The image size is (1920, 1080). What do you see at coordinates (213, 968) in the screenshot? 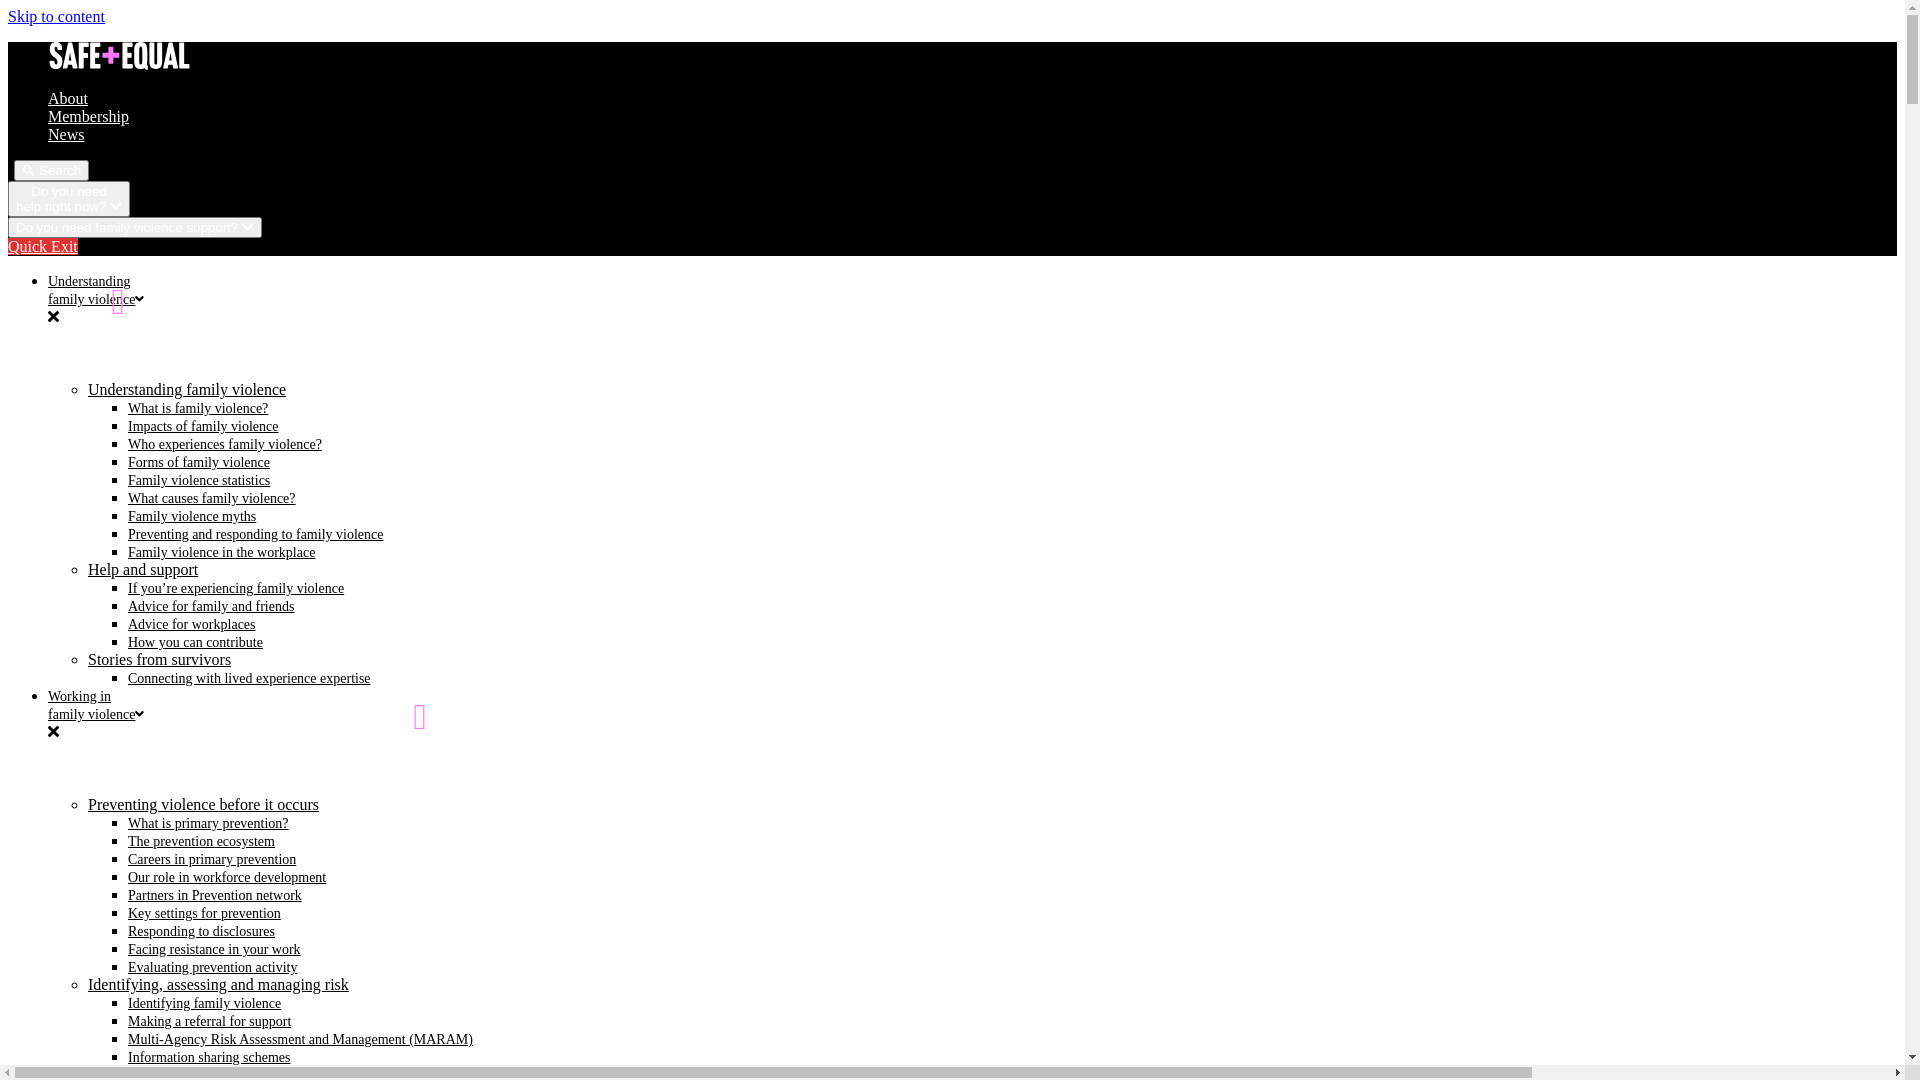
I see `Evaluating prevention activity` at bounding box center [213, 968].